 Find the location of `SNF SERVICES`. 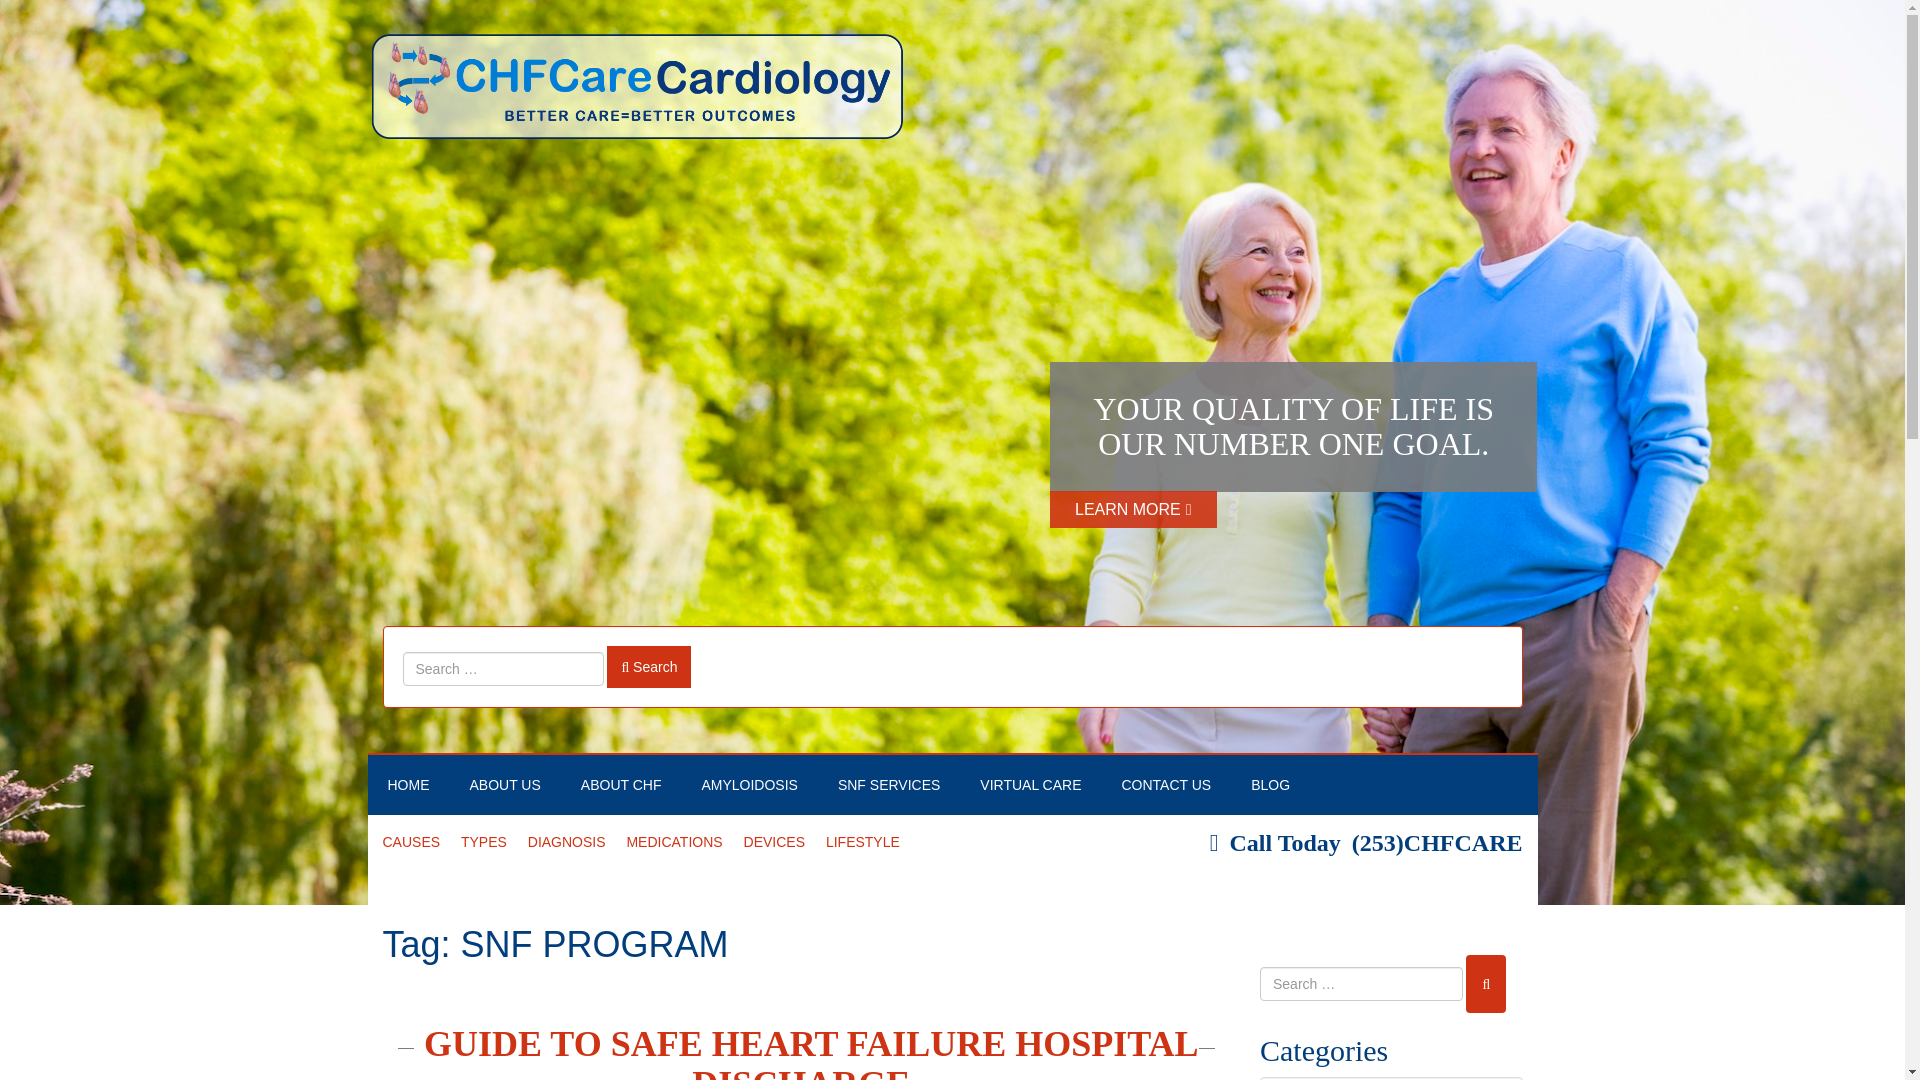

SNF SERVICES is located at coordinates (888, 784).